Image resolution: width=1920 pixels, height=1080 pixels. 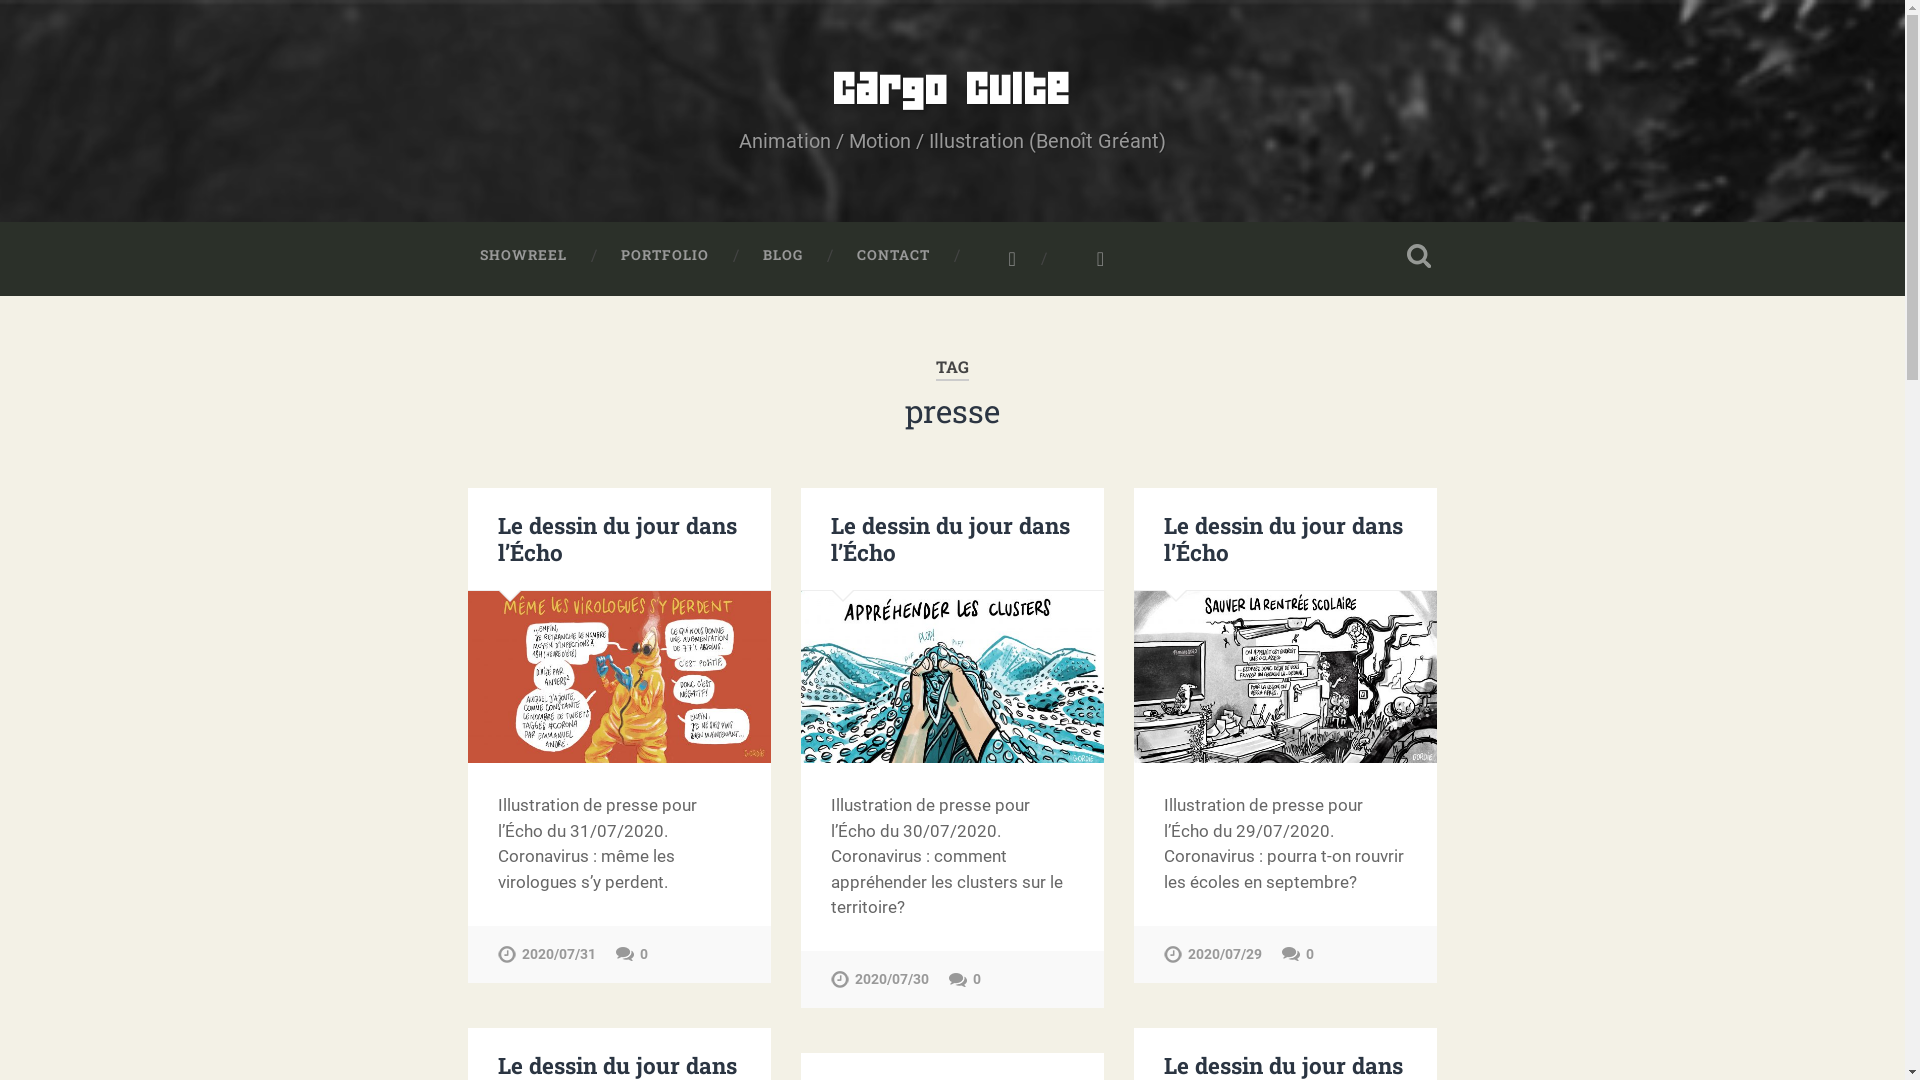 What do you see at coordinates (632, 954) in the screenshot?
I see `0` at bounding box center [632, 954].